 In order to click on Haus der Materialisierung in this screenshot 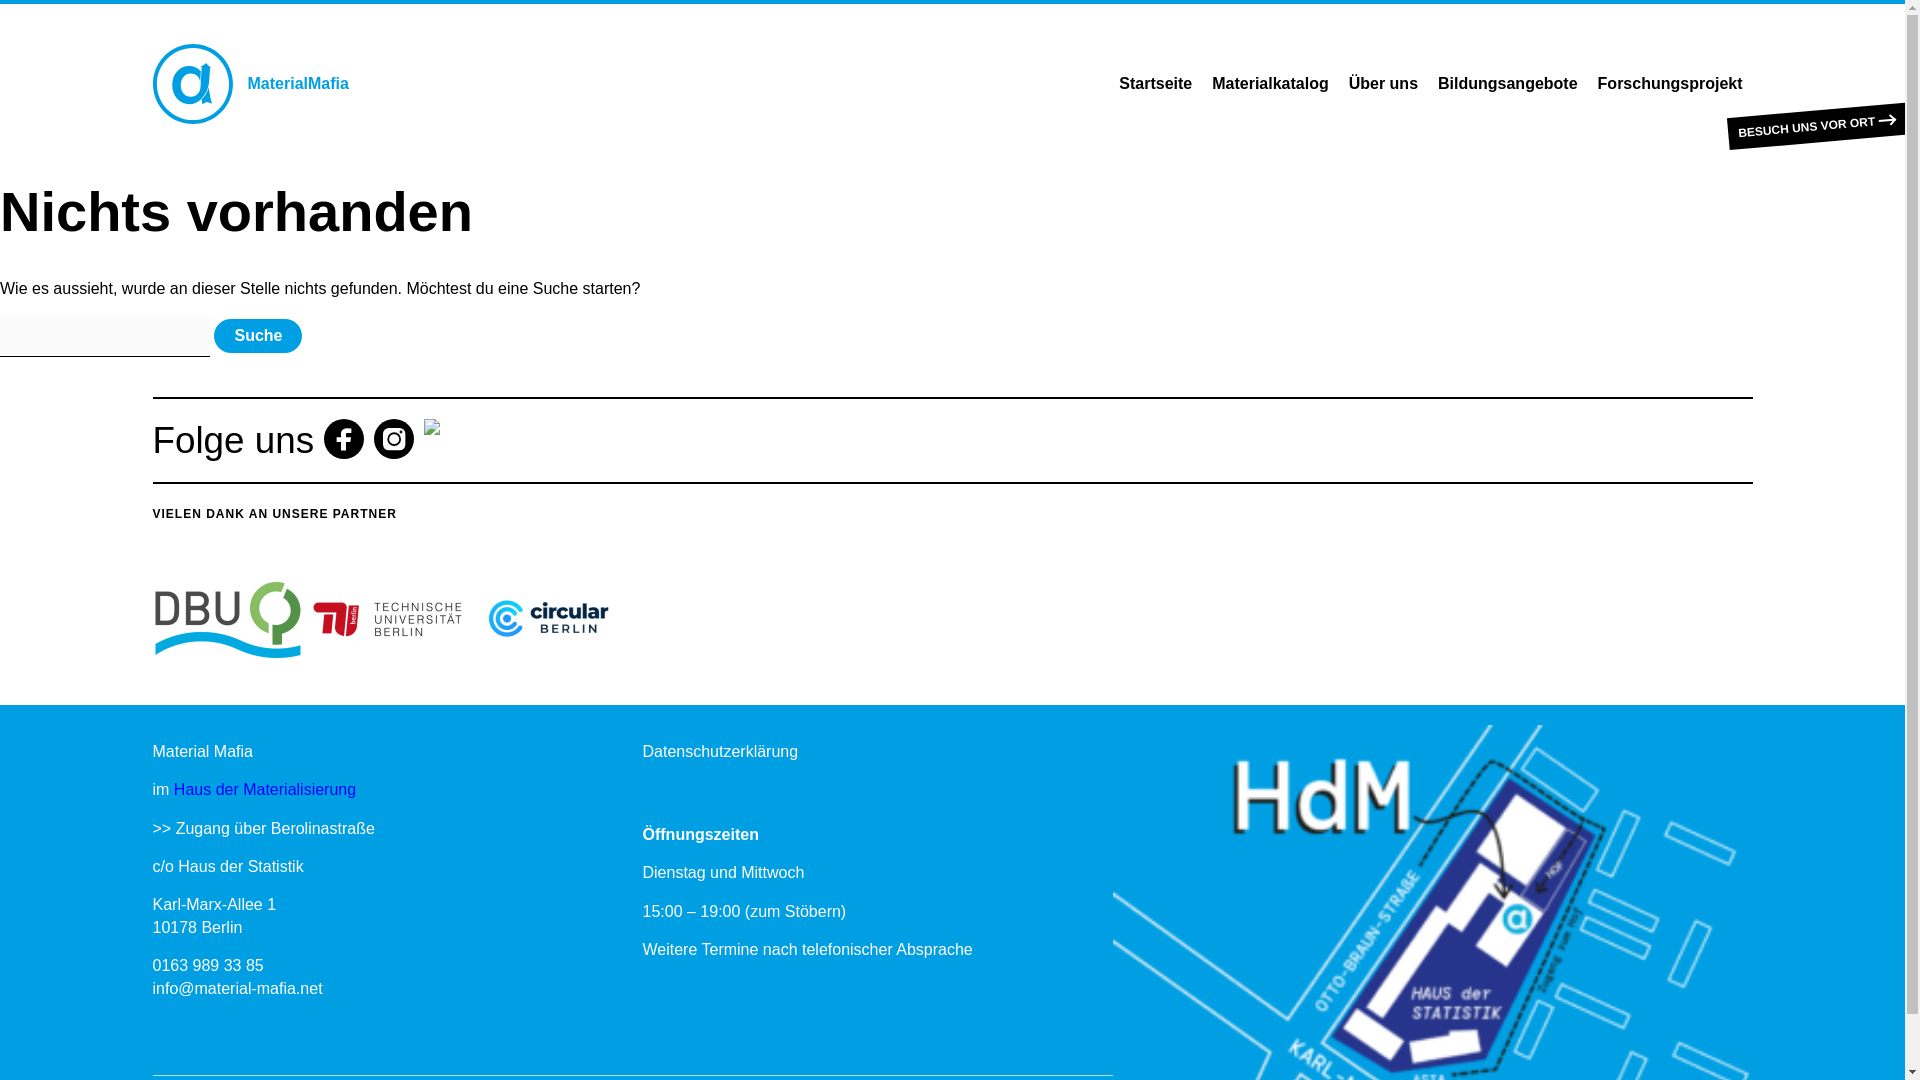, I will do `click(264, 789)`.